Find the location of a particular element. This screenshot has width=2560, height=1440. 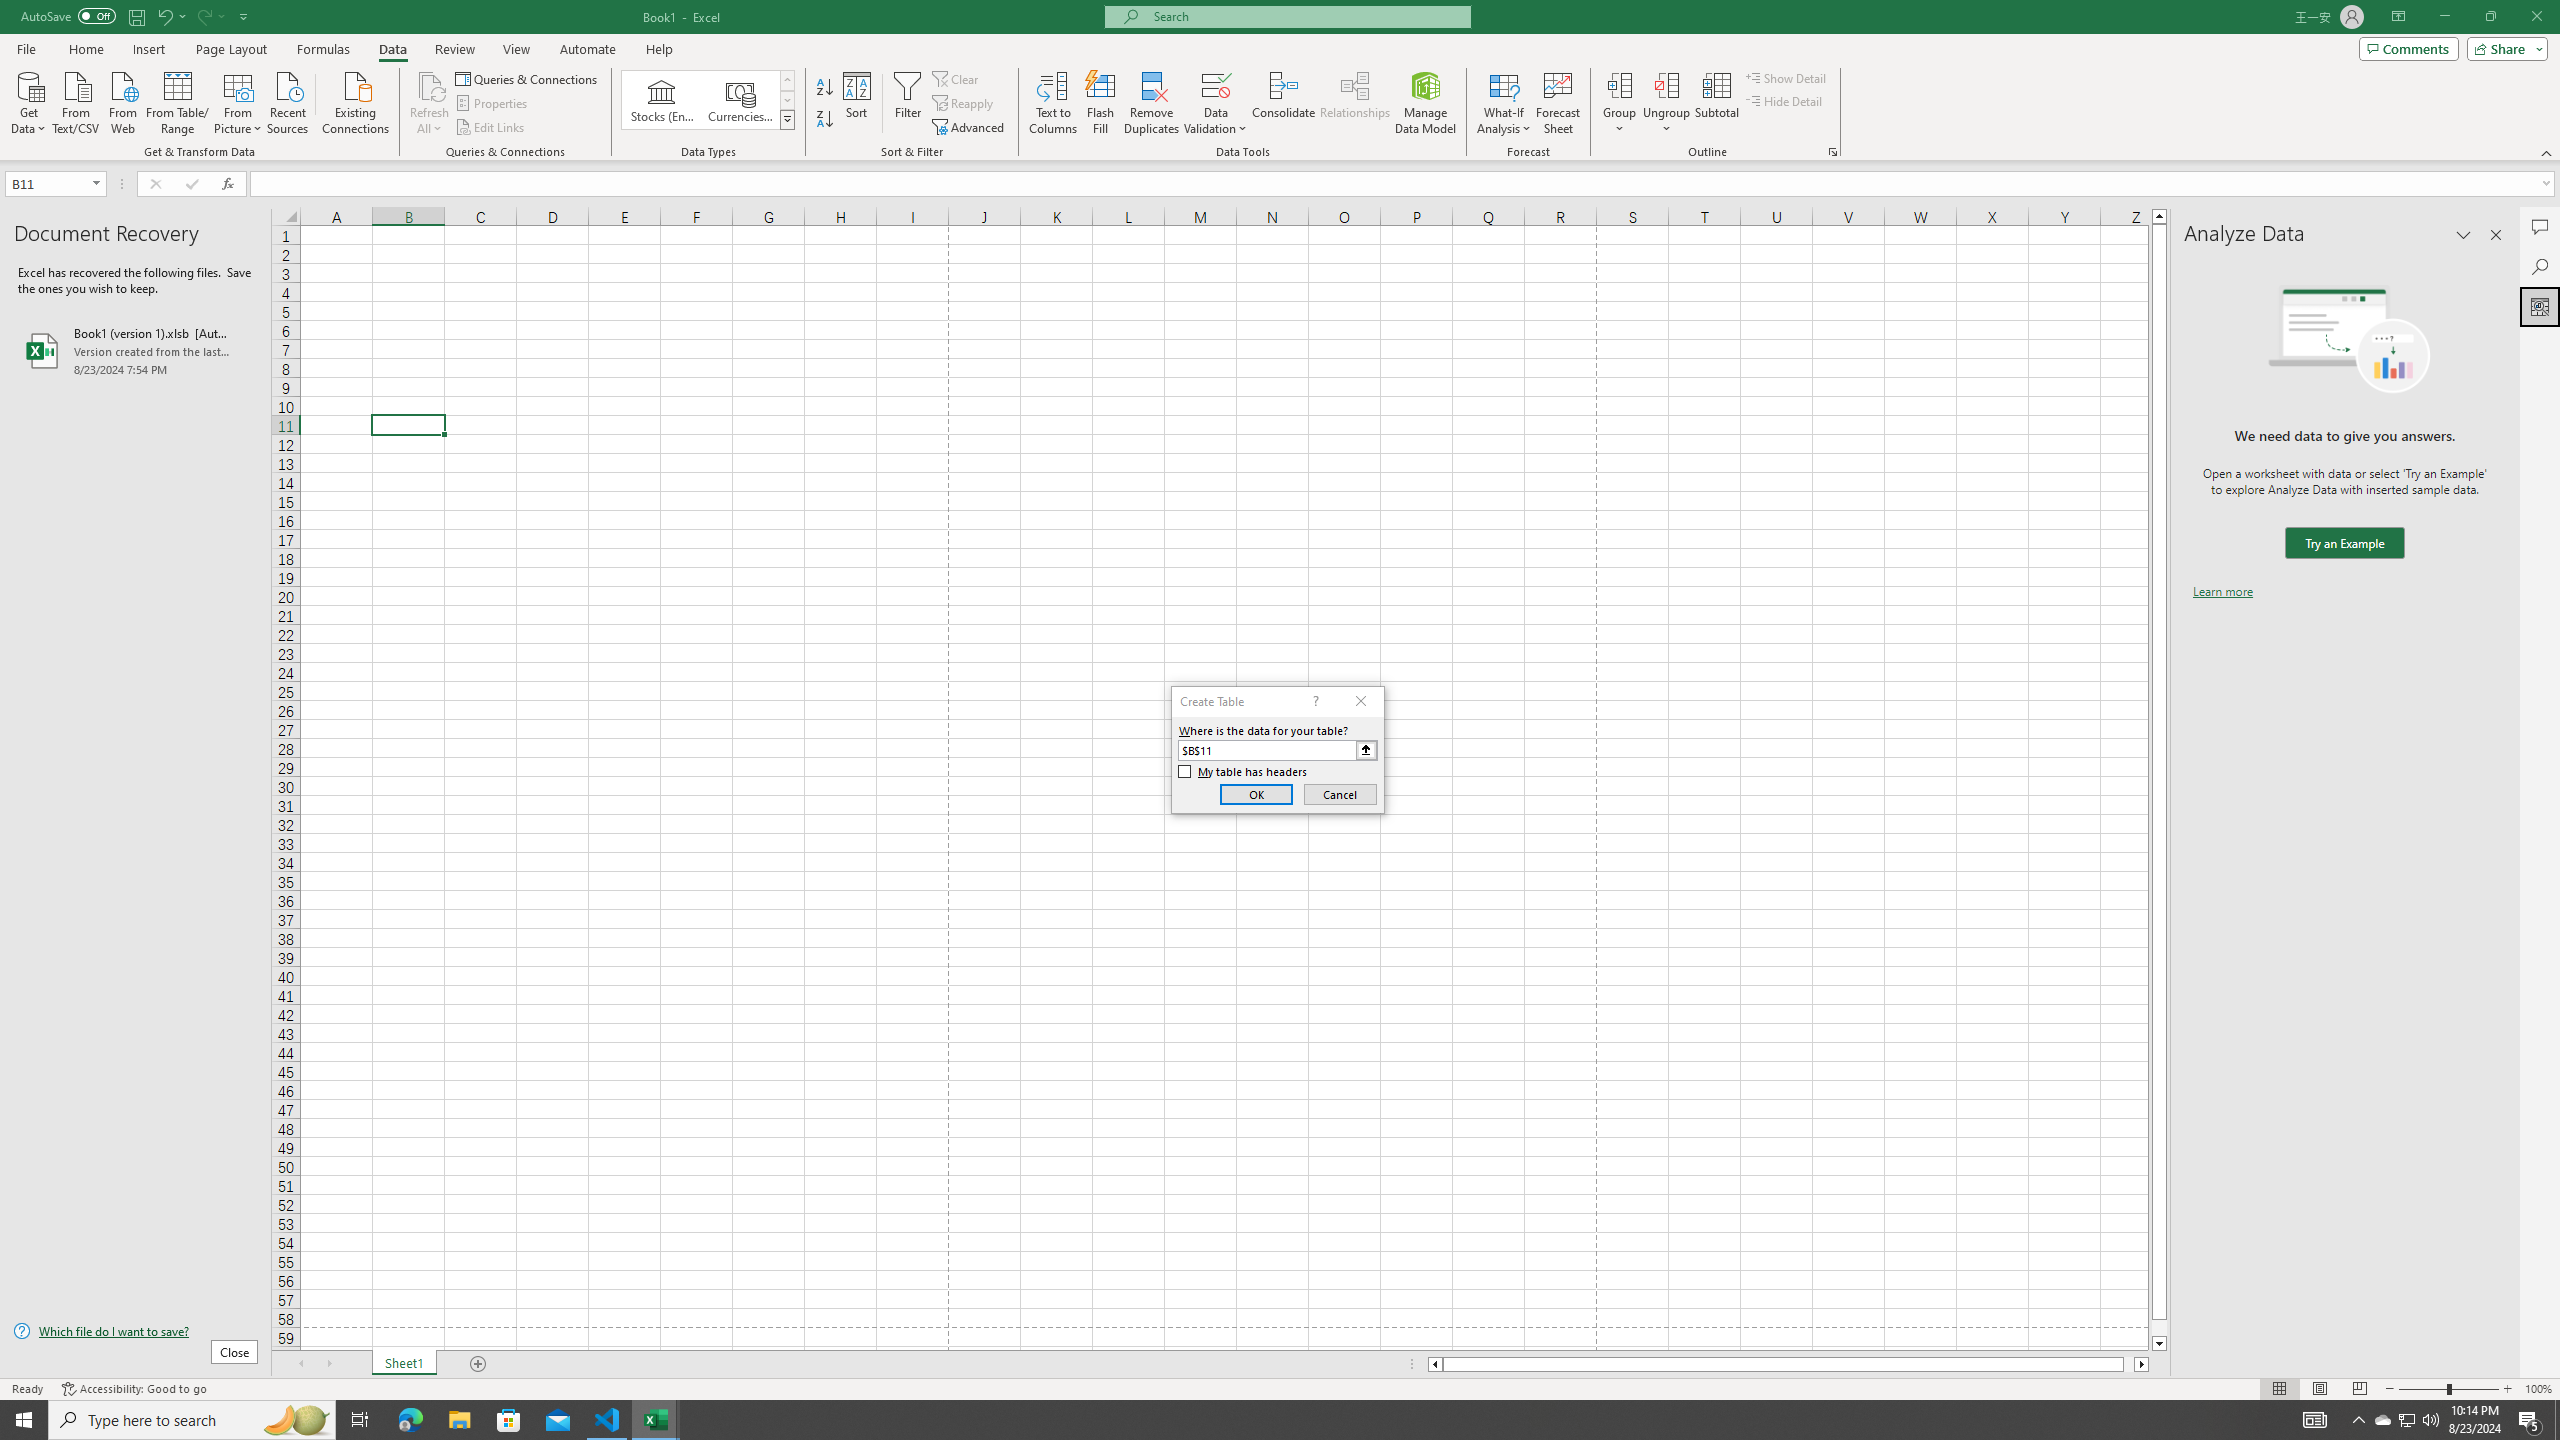

Class: MsoCommandBar is located at coordinates (1280, 80).